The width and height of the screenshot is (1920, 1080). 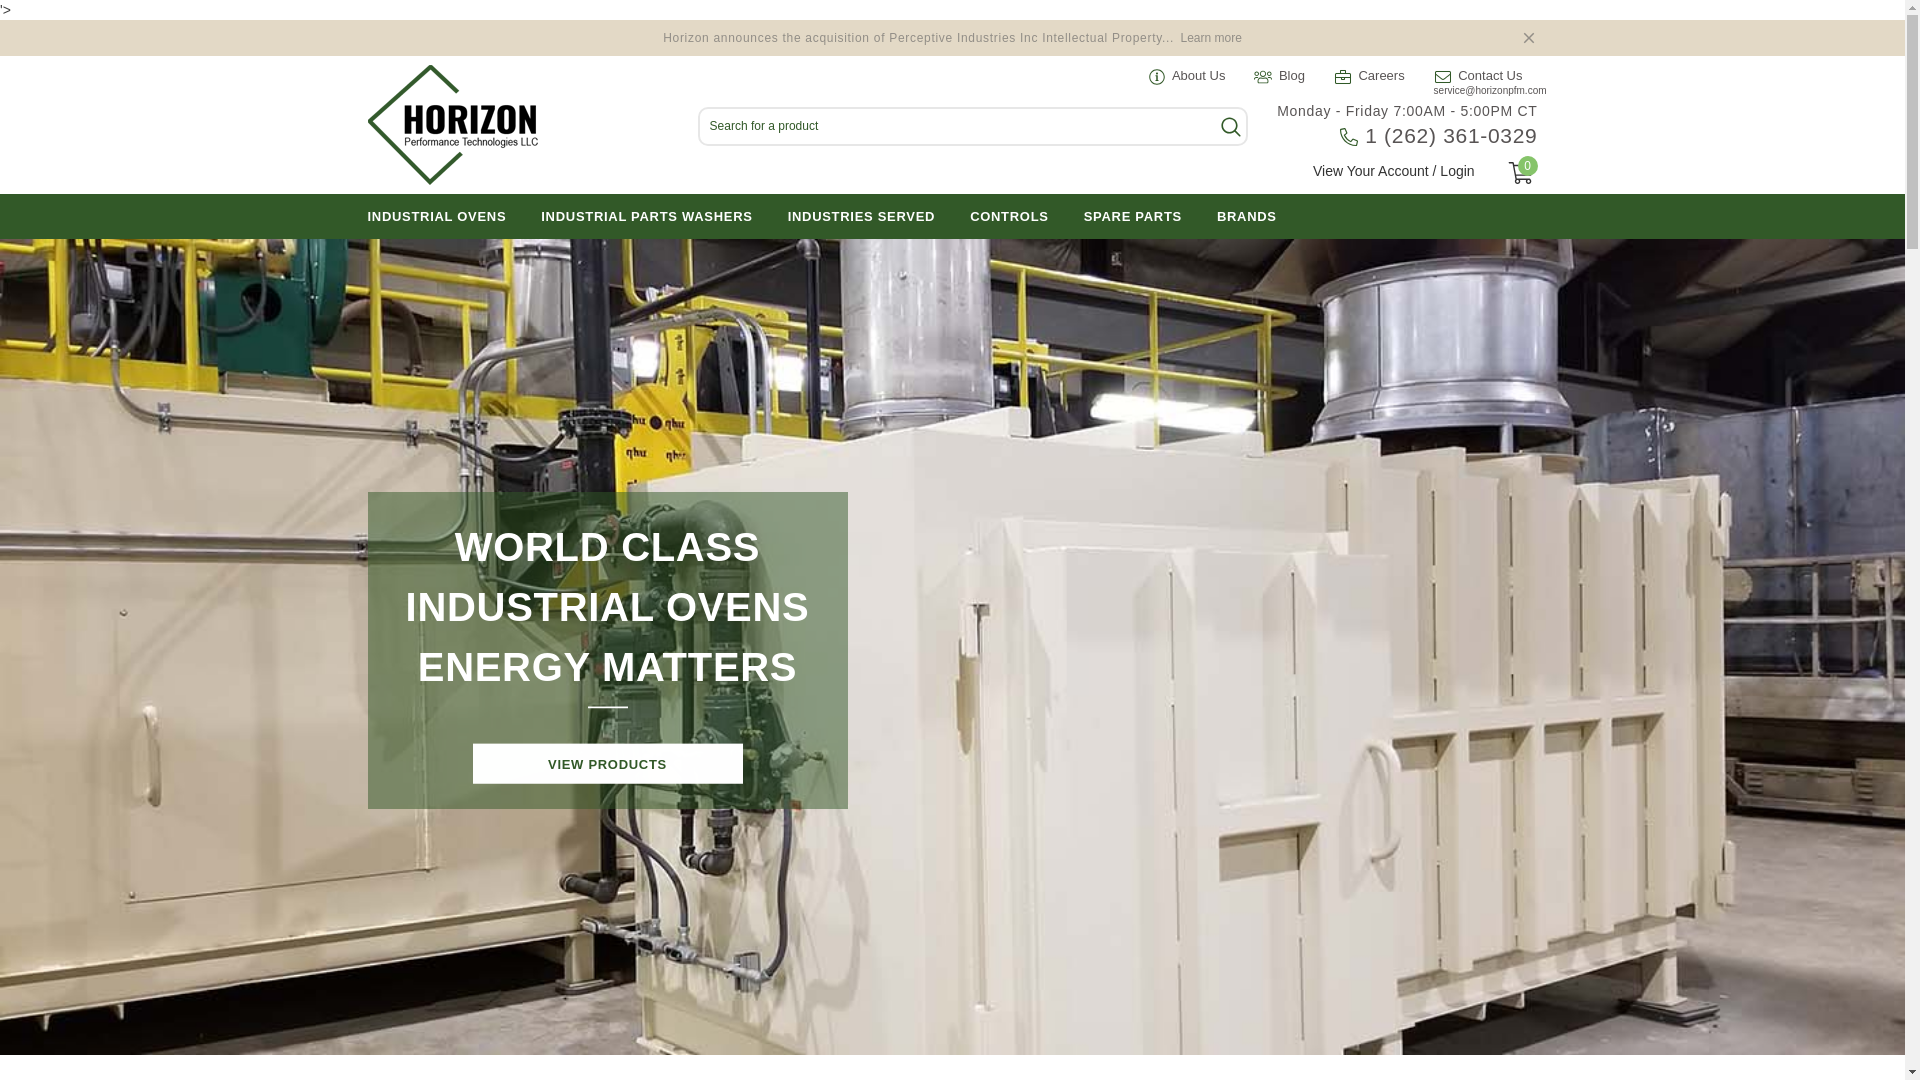 I want to click on Learn more, so click(x=1210, y=38).